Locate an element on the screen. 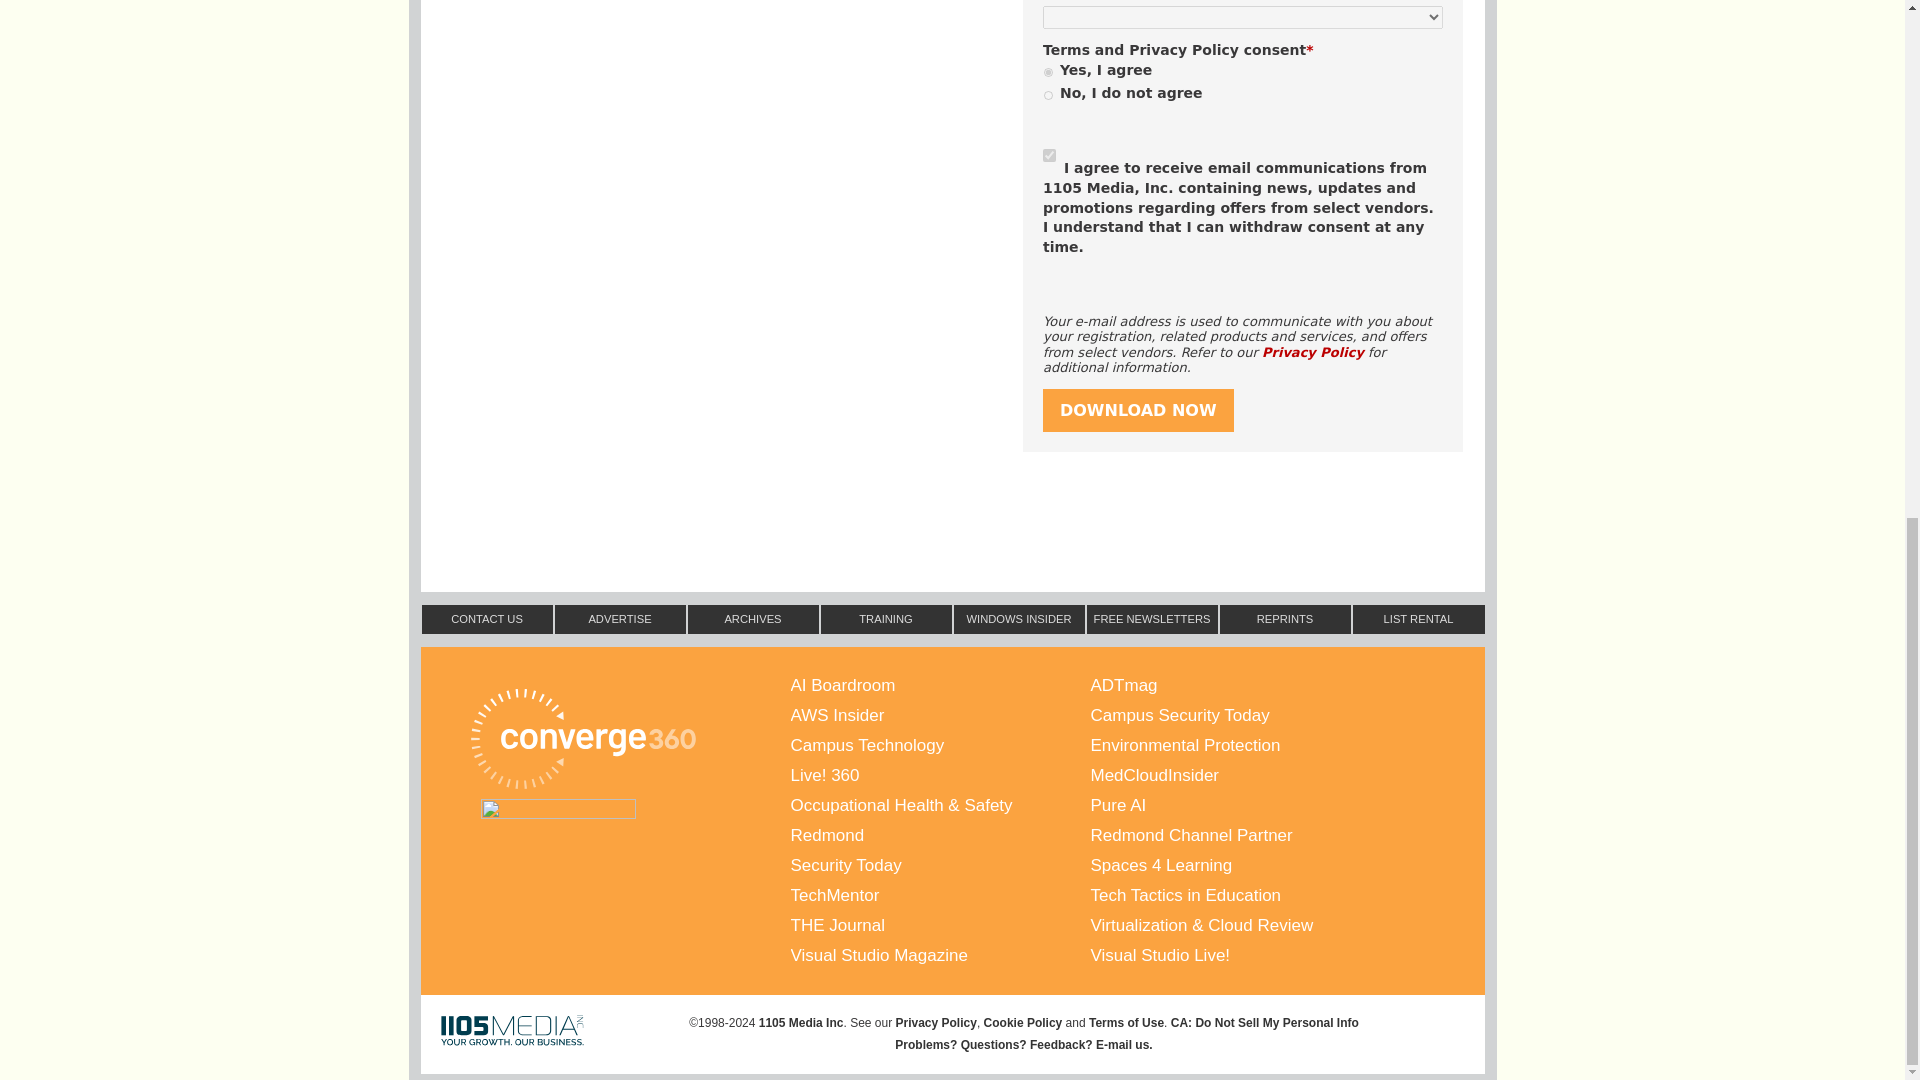 This screenshot has height=1080, width=1920. 14813 is located at coordinates (1048, 94).